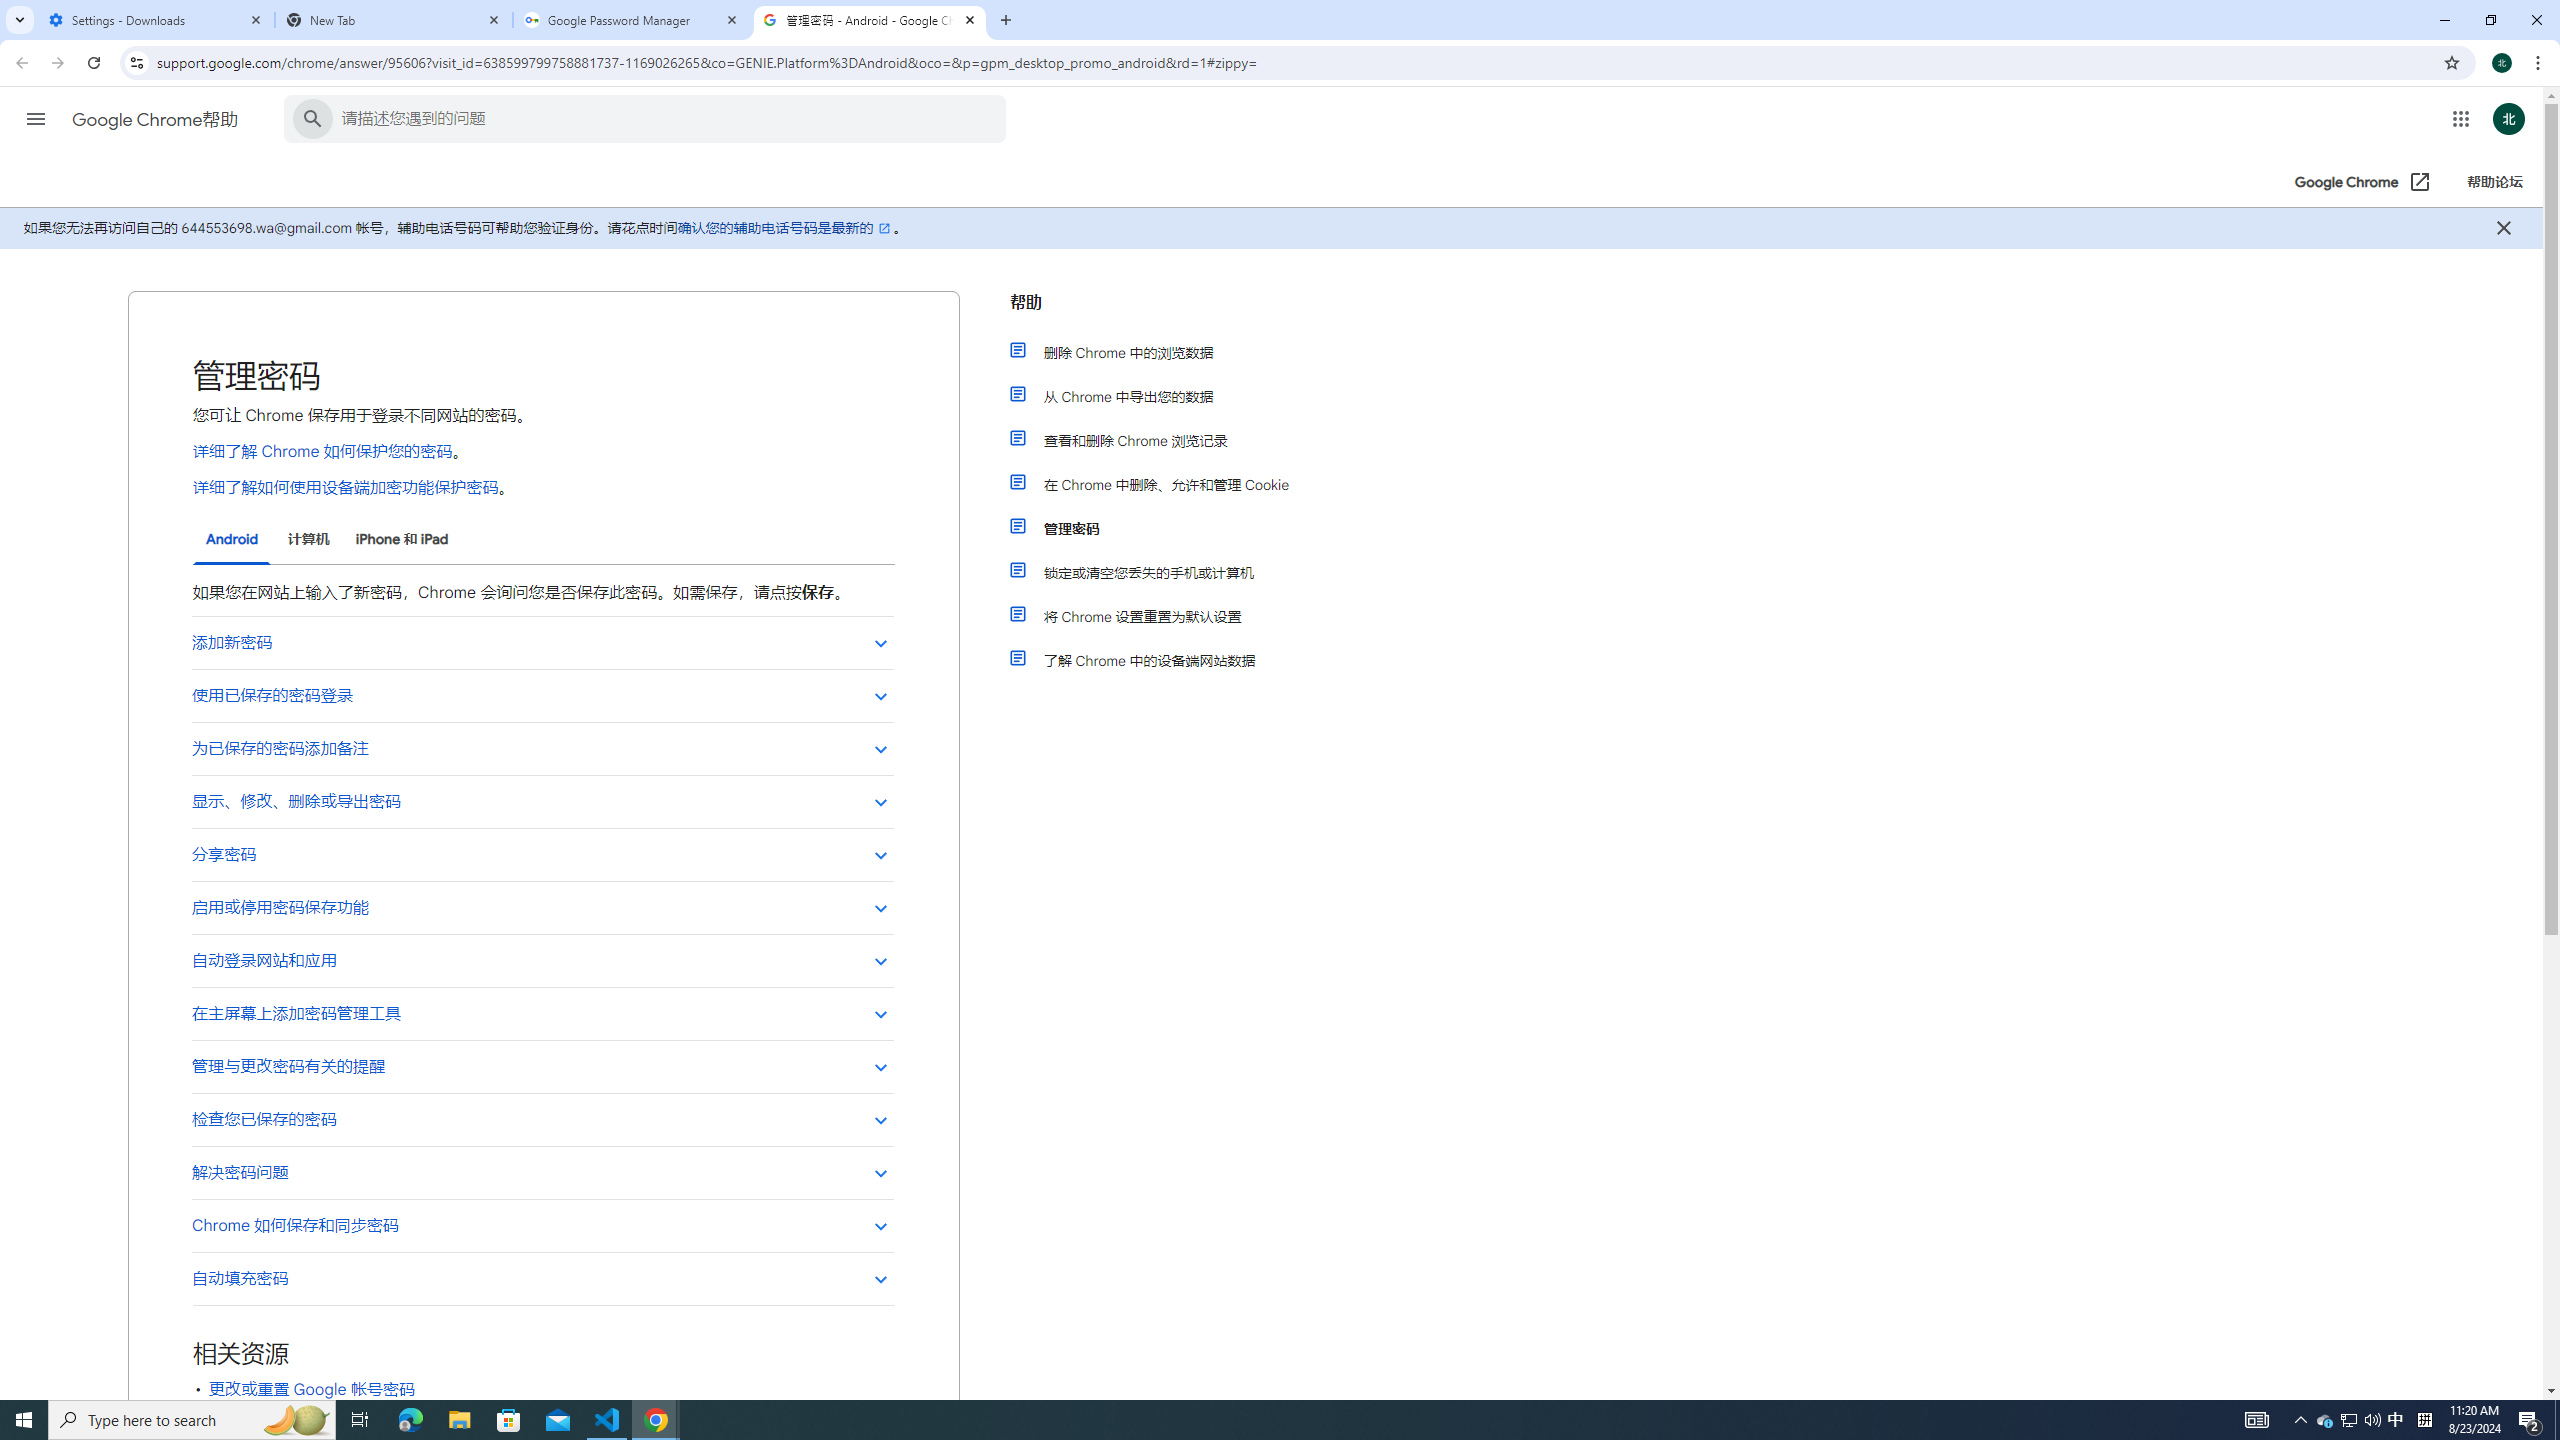 The height and width of the screenshot is (1440, 2560). What do you see at coordinates (232, 540) in the screenshot?
I see `Android` at bounding box center [232, 540].